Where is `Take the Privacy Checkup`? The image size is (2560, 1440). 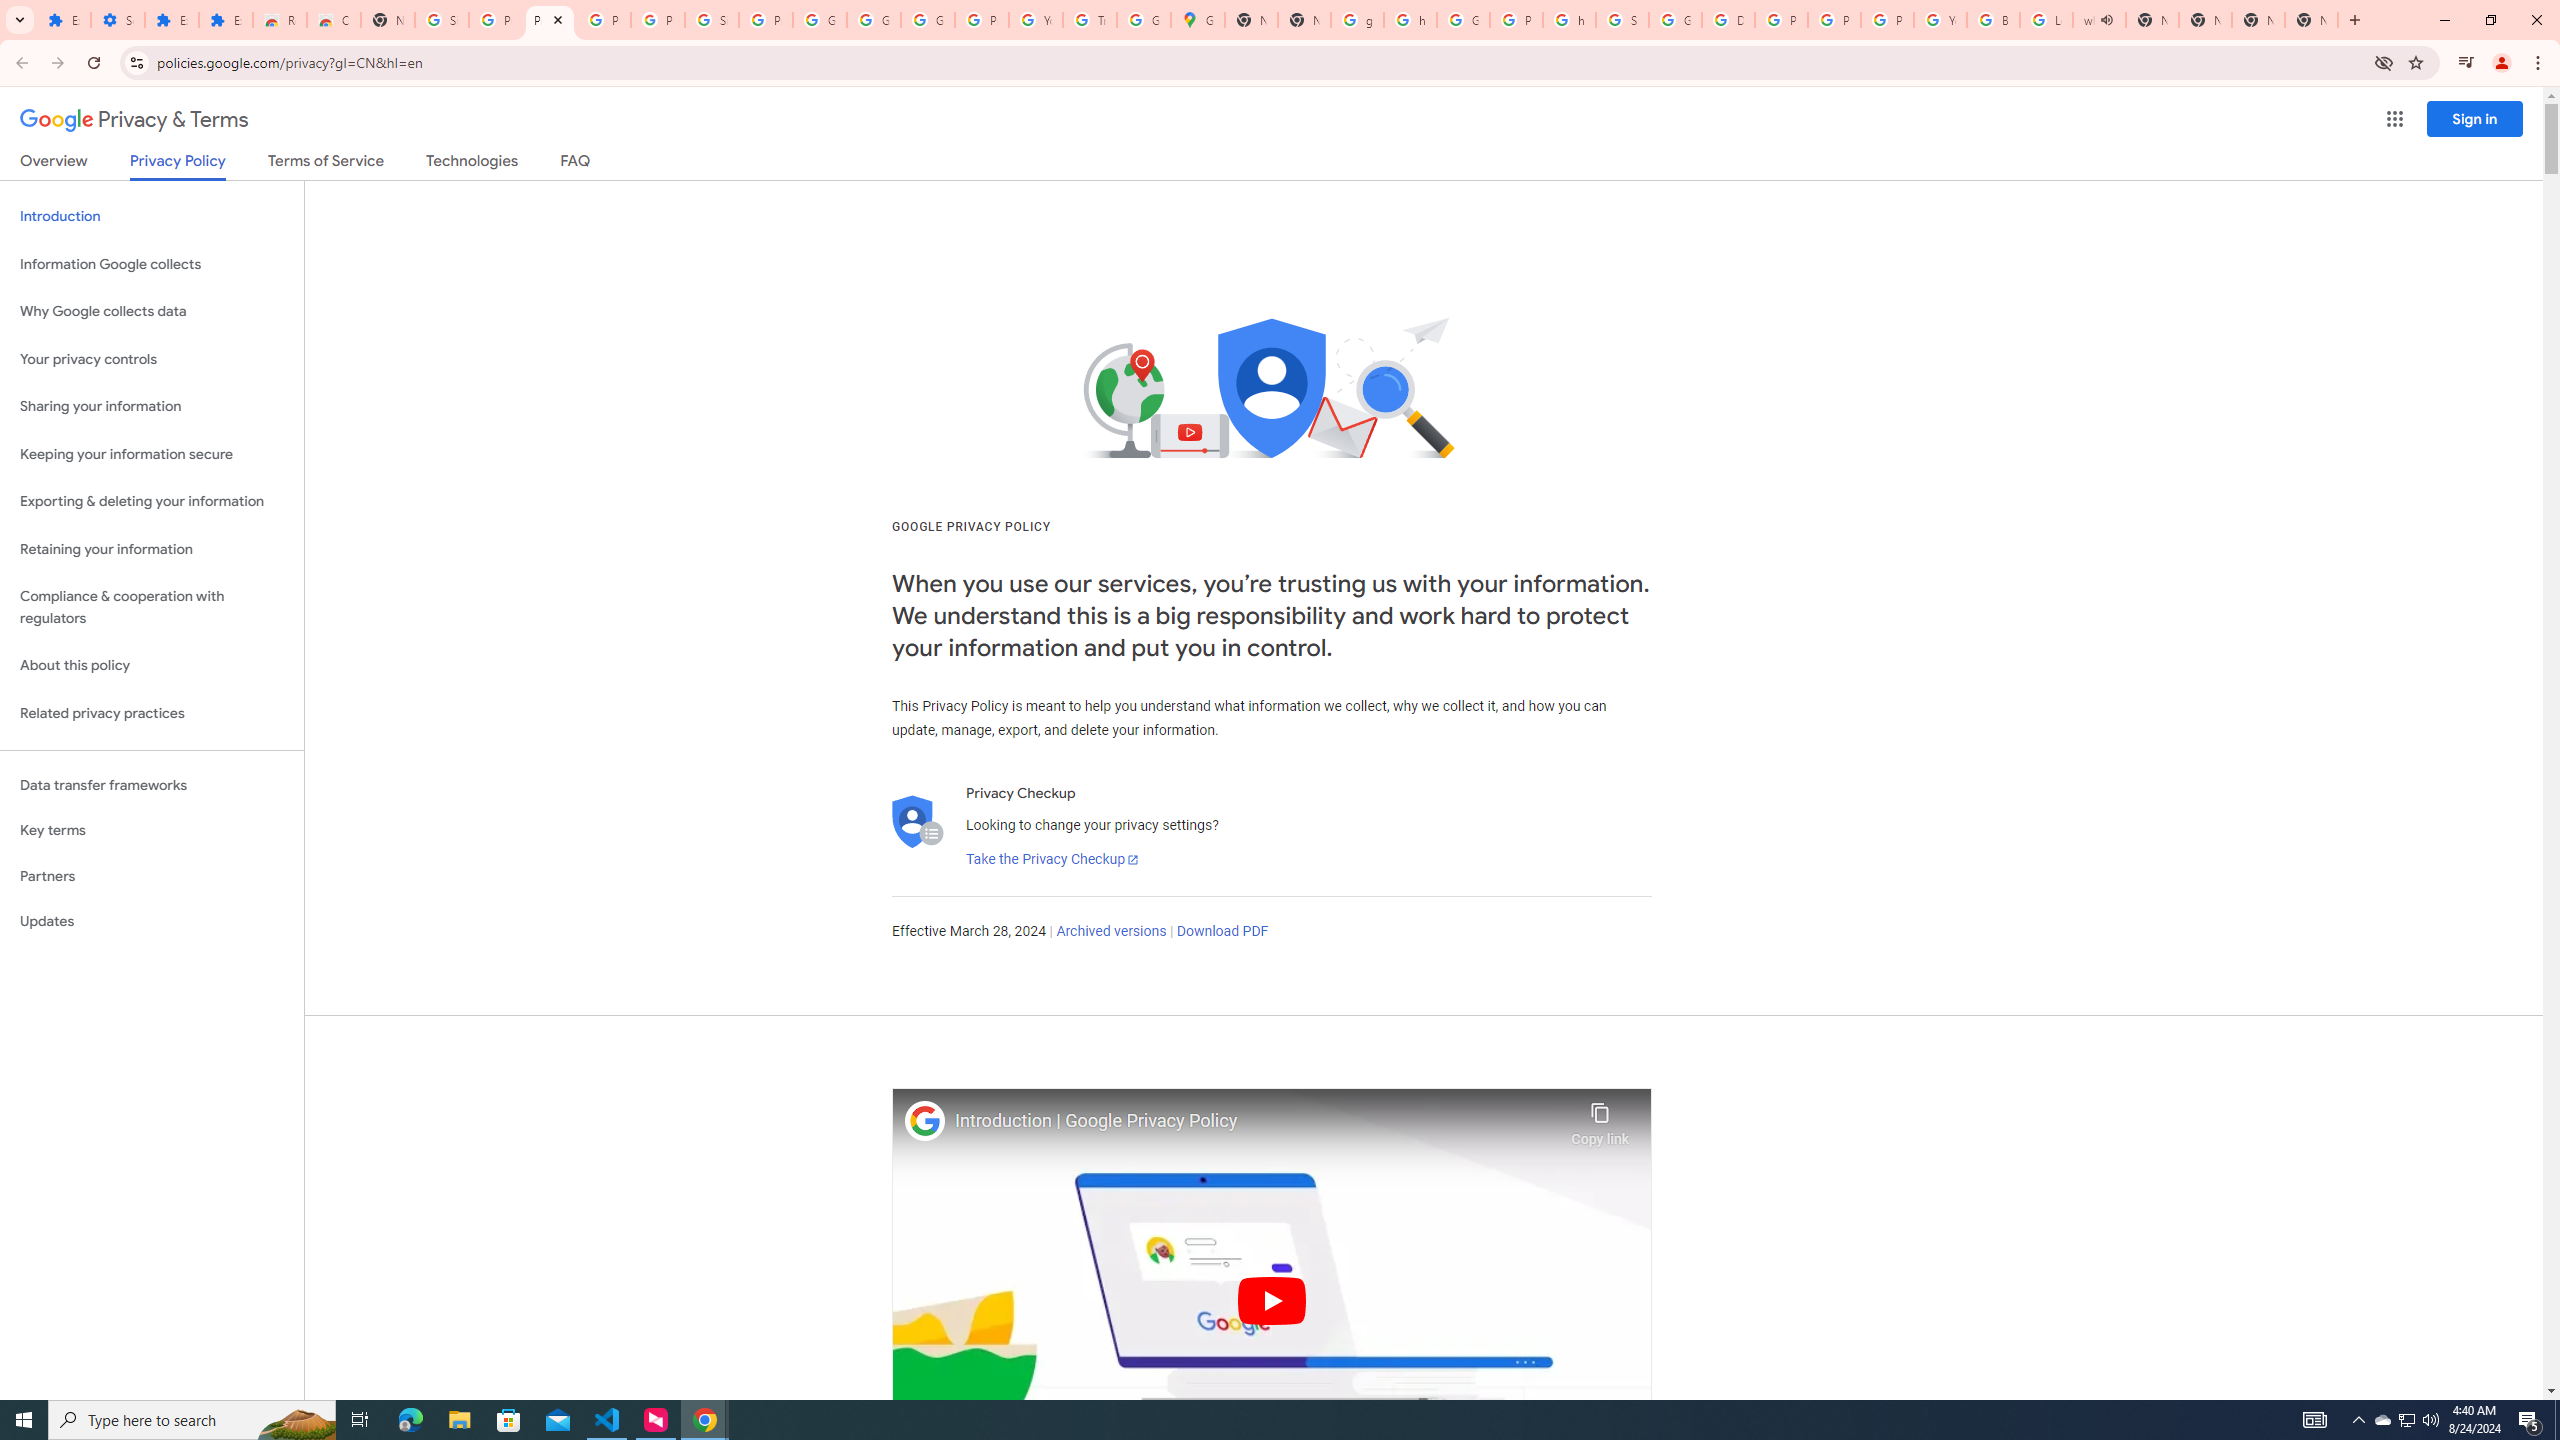
Take the Privacy Checkup is located at coordinates (1052, 860).